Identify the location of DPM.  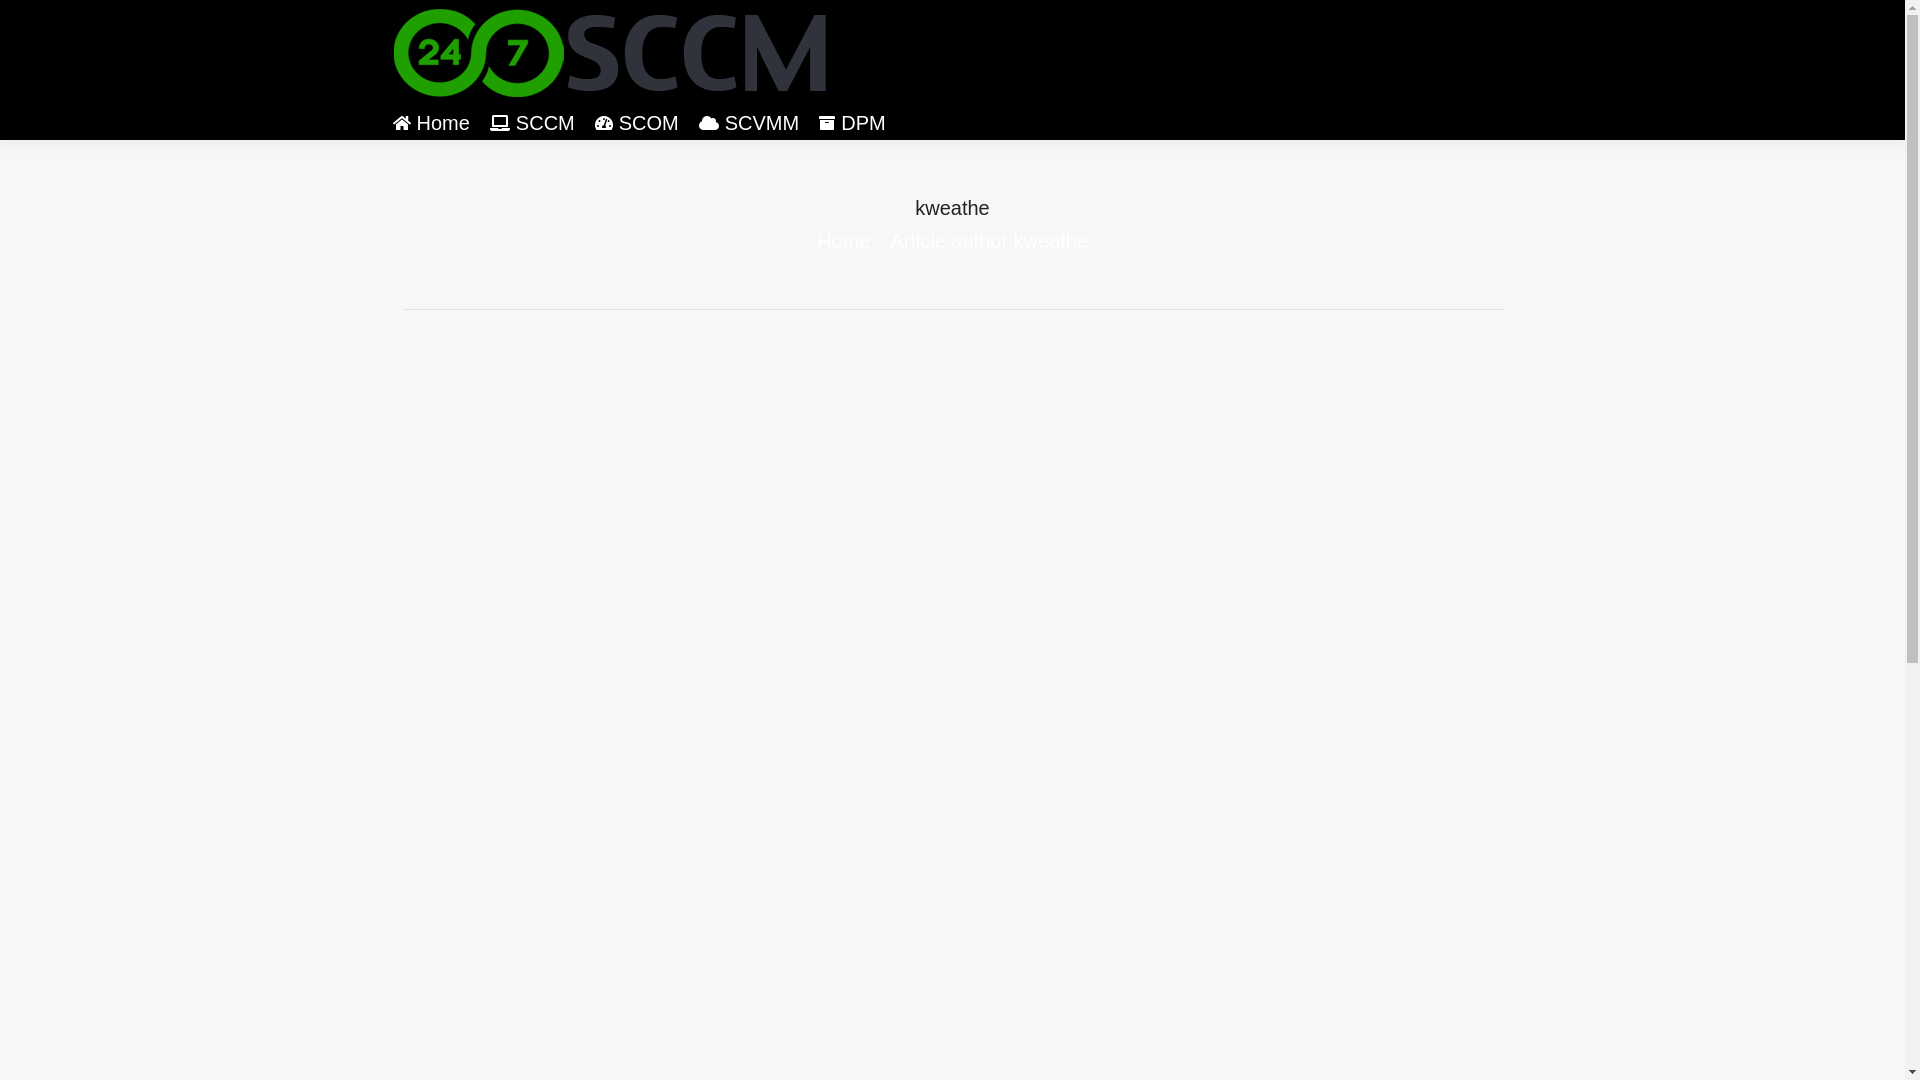
(852, 123).